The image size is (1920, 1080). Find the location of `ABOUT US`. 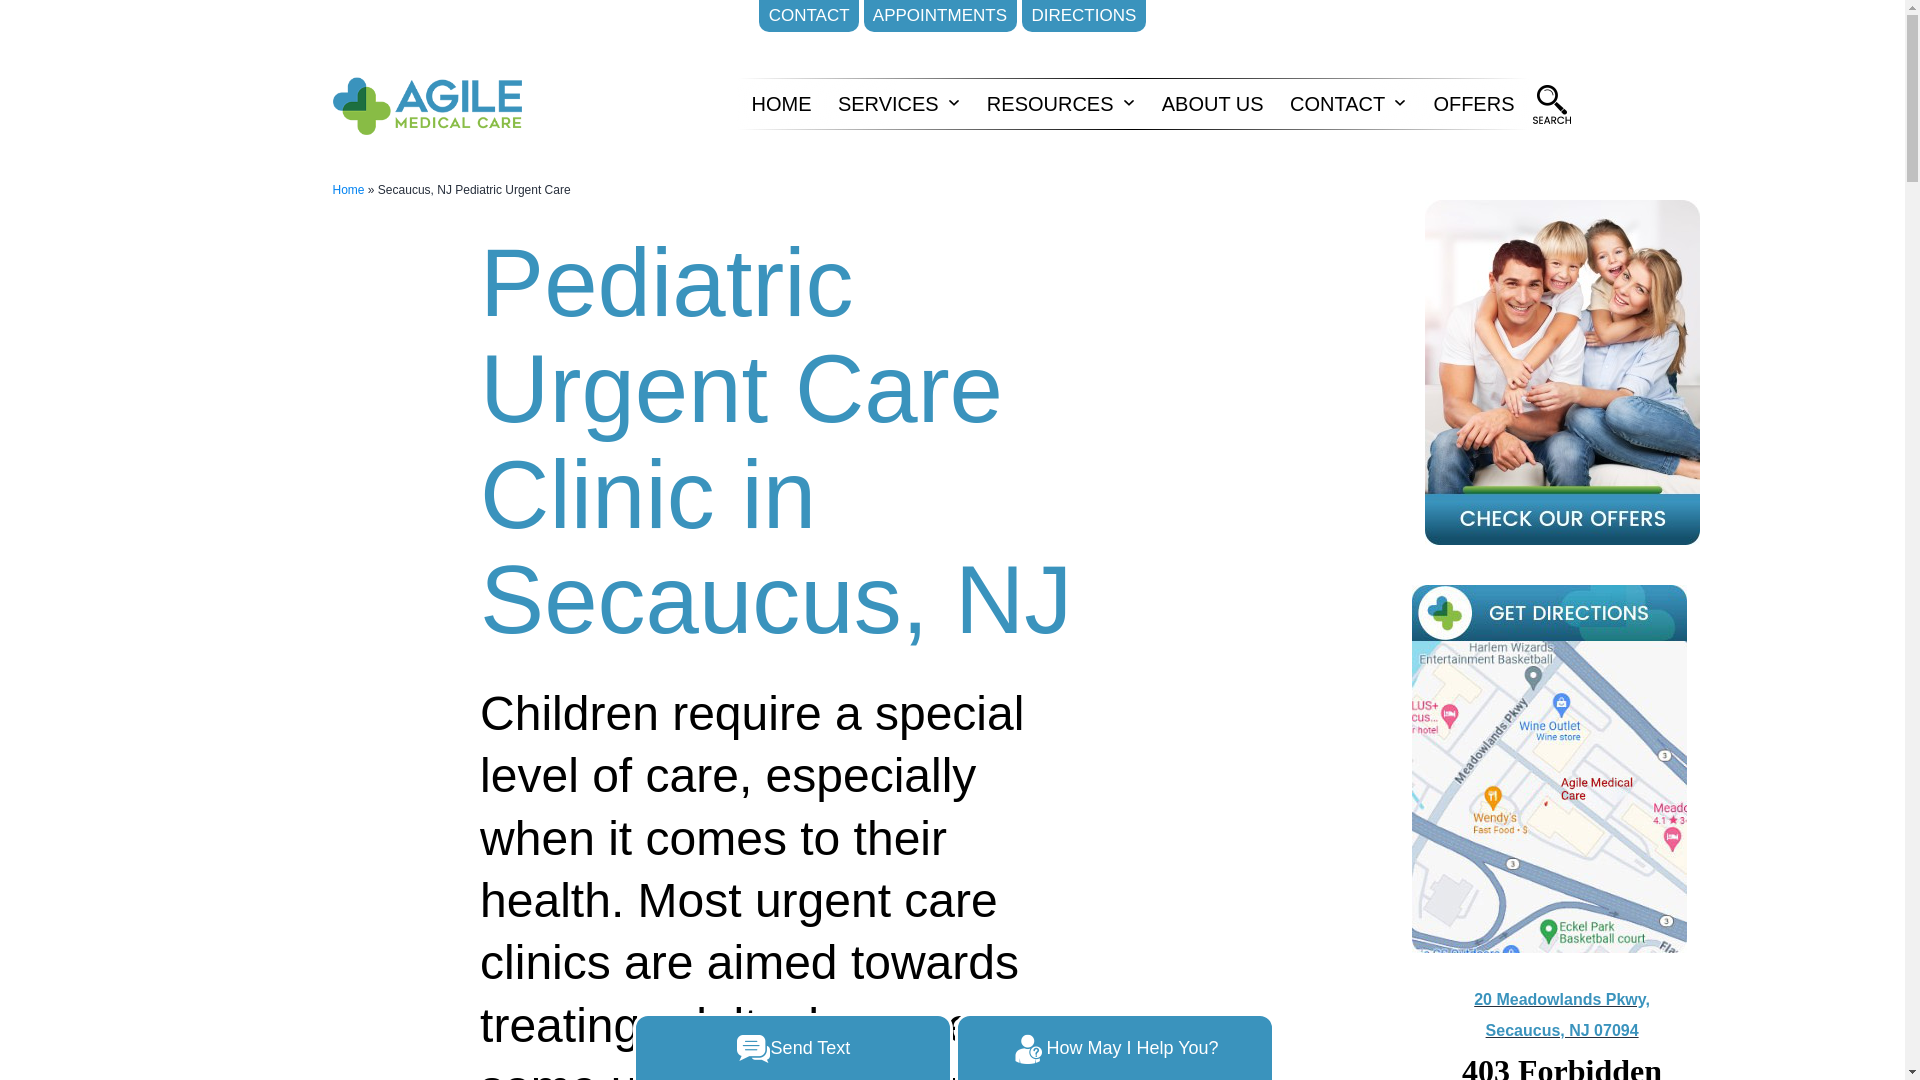

ABOUT US is located at coordinates (1212, 103).